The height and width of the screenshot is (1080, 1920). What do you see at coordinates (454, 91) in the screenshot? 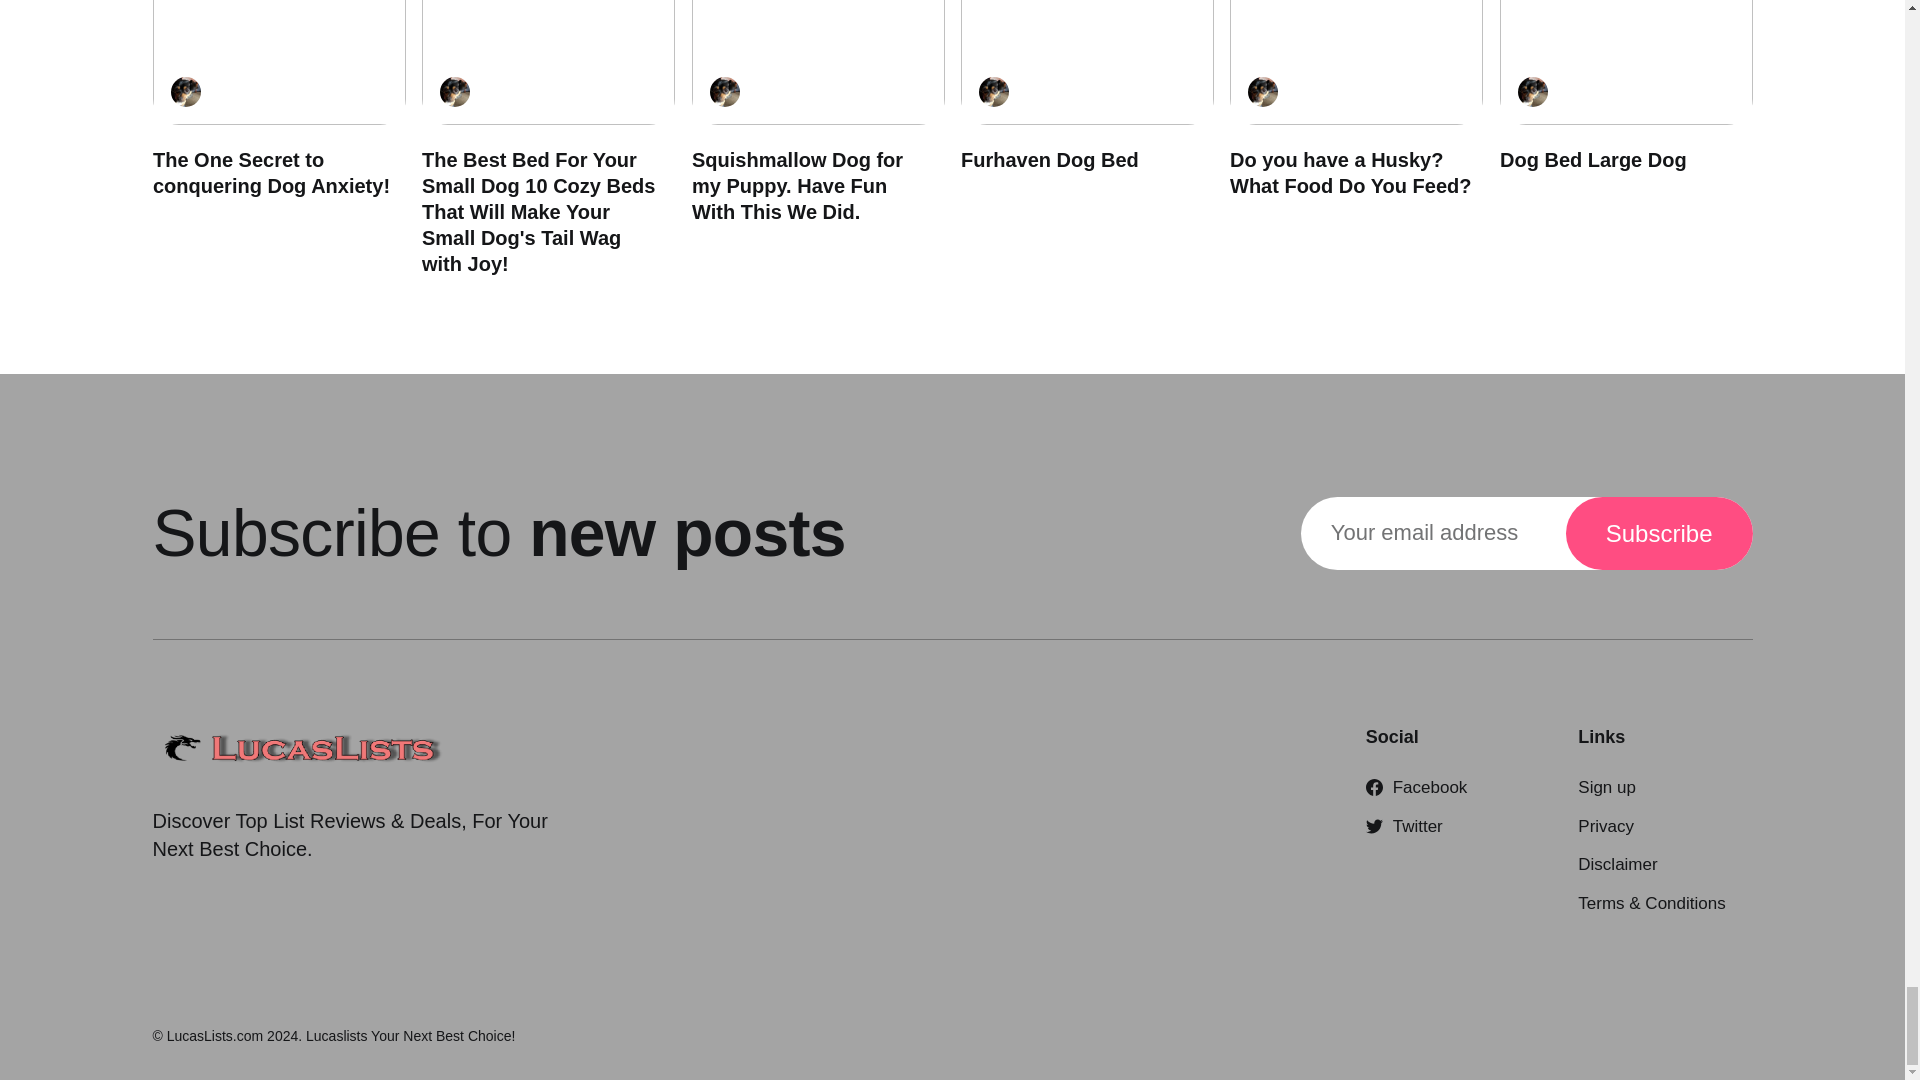
I see `Joseph Lucas` at bounding box center [454, 91].